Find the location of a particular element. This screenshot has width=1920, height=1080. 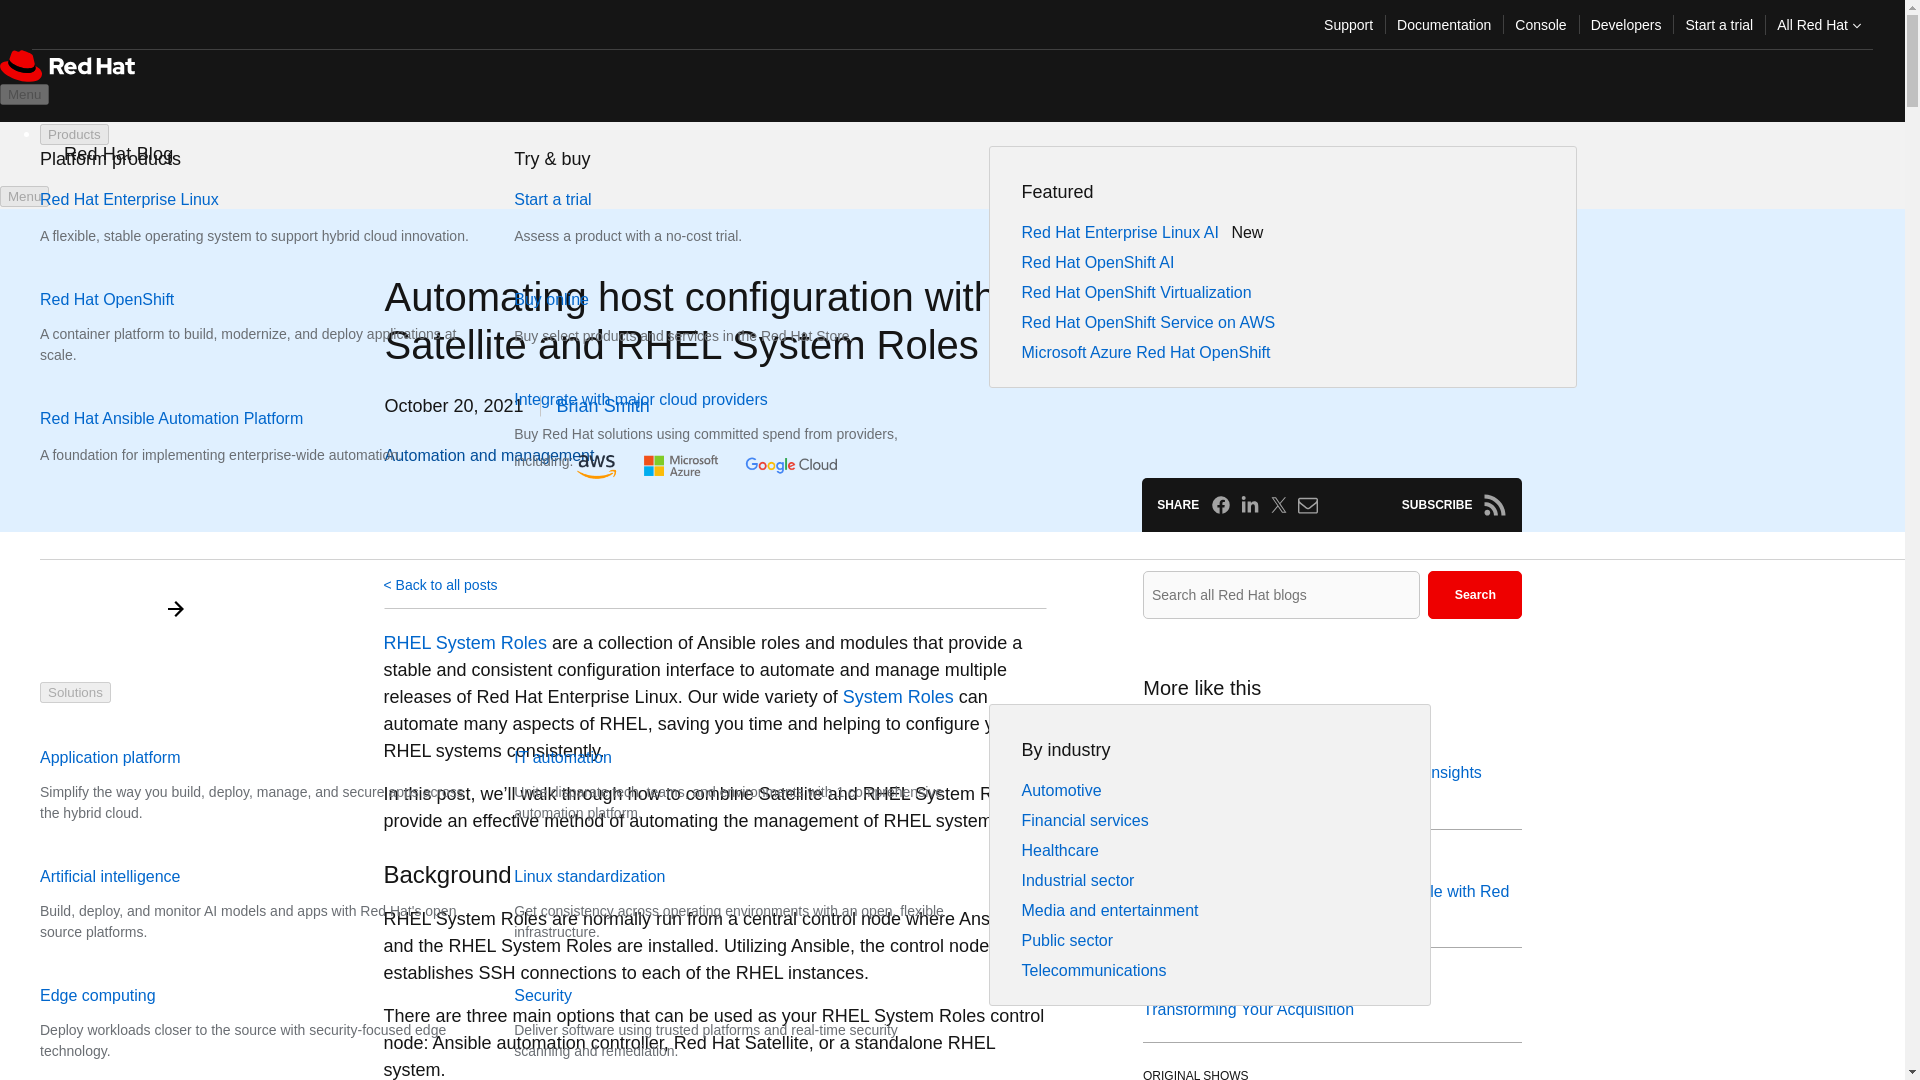

Support is located at coordinates (1348, 24).